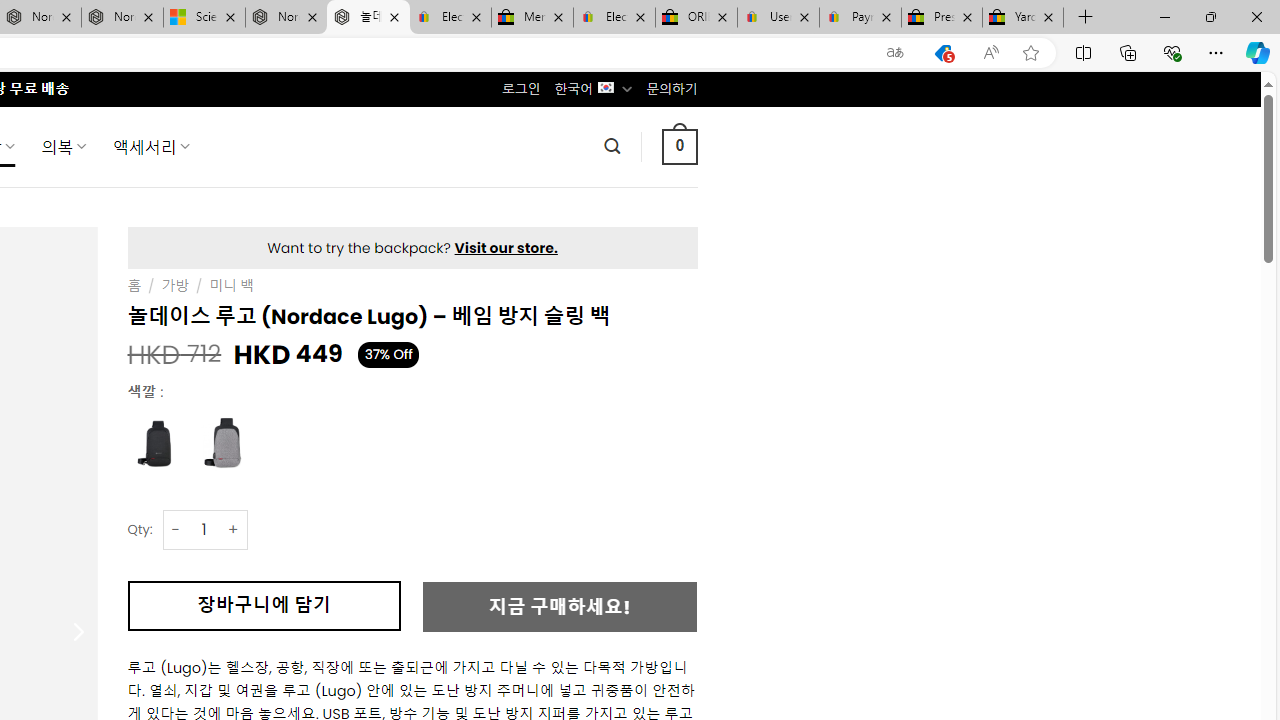 The width and height of the screenshot is (1280, 720). Describe the element at coordinates (176, 530) in the screenshot. I see `-` at that location.